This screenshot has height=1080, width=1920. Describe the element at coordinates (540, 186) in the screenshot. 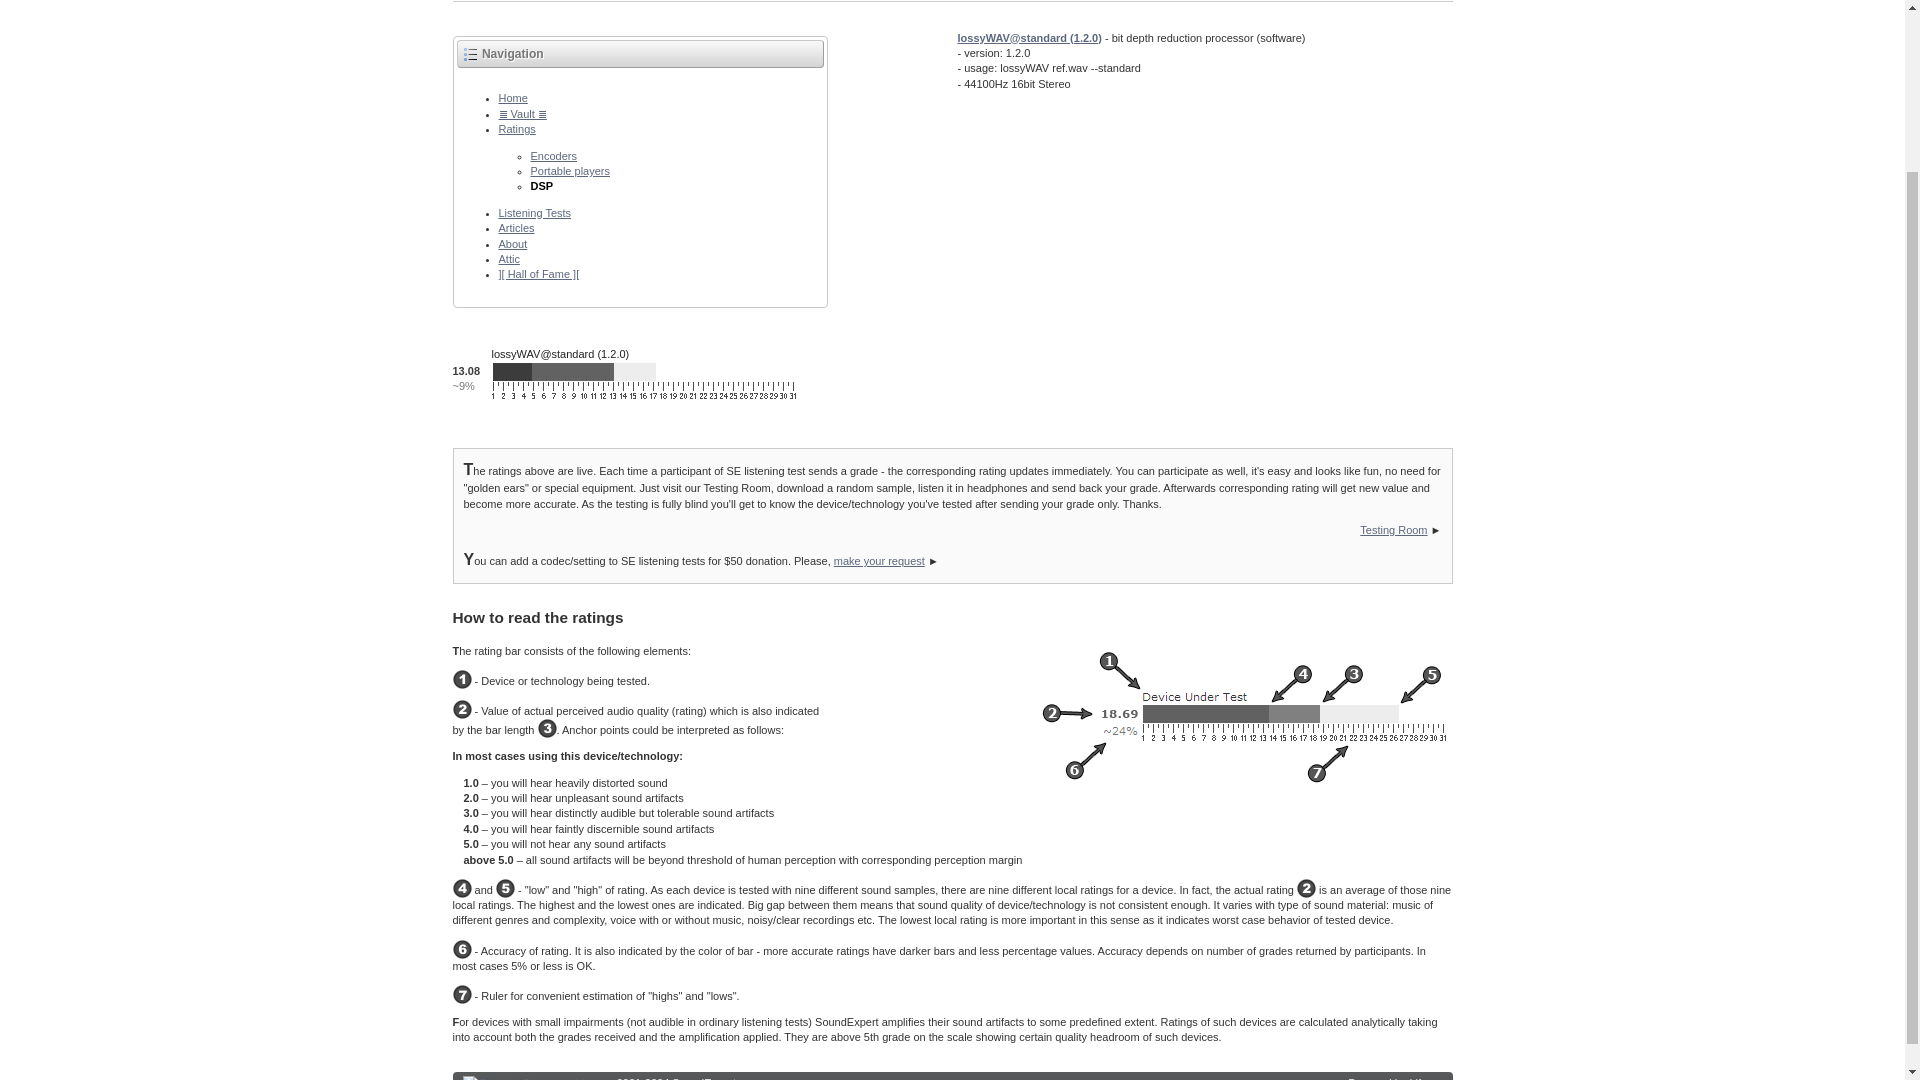

I see `DSP` at that location.